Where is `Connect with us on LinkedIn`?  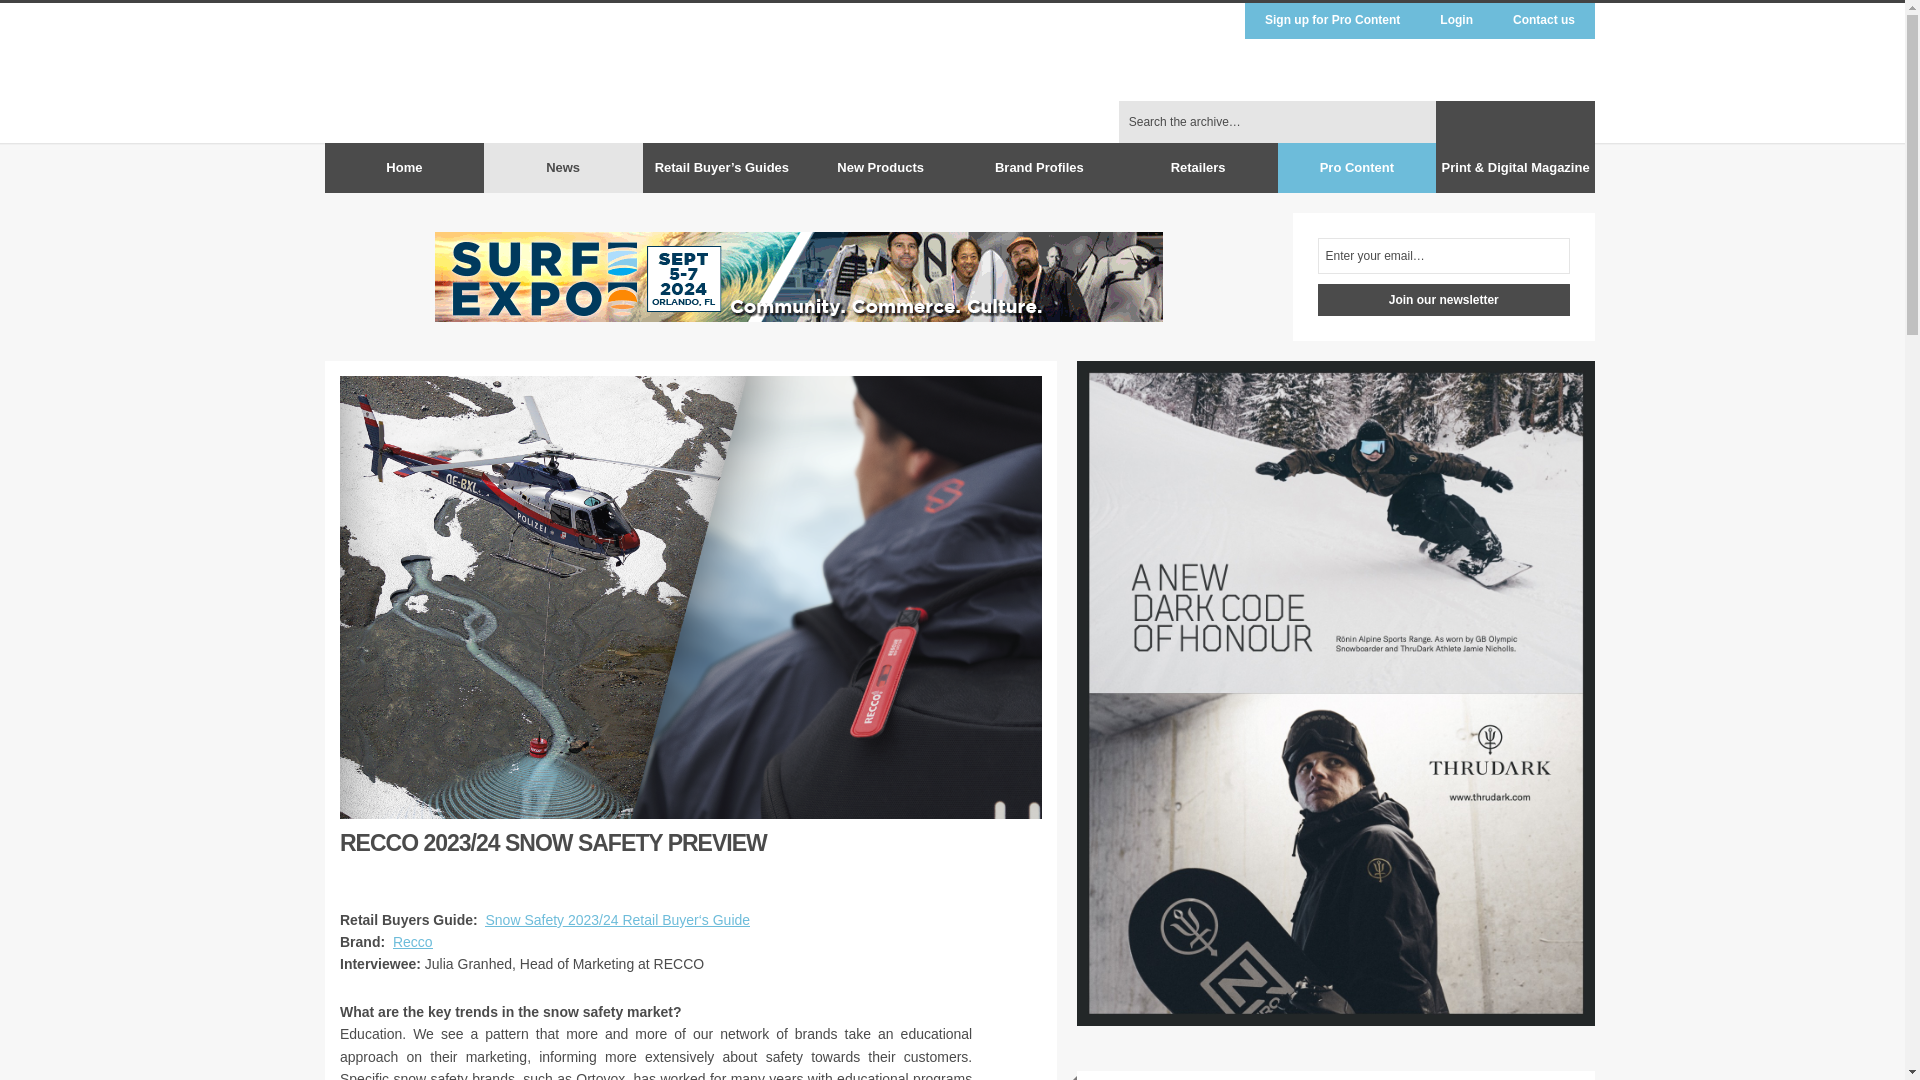 Connect with us on LinkedIn is located at coordinates (1575, 122).